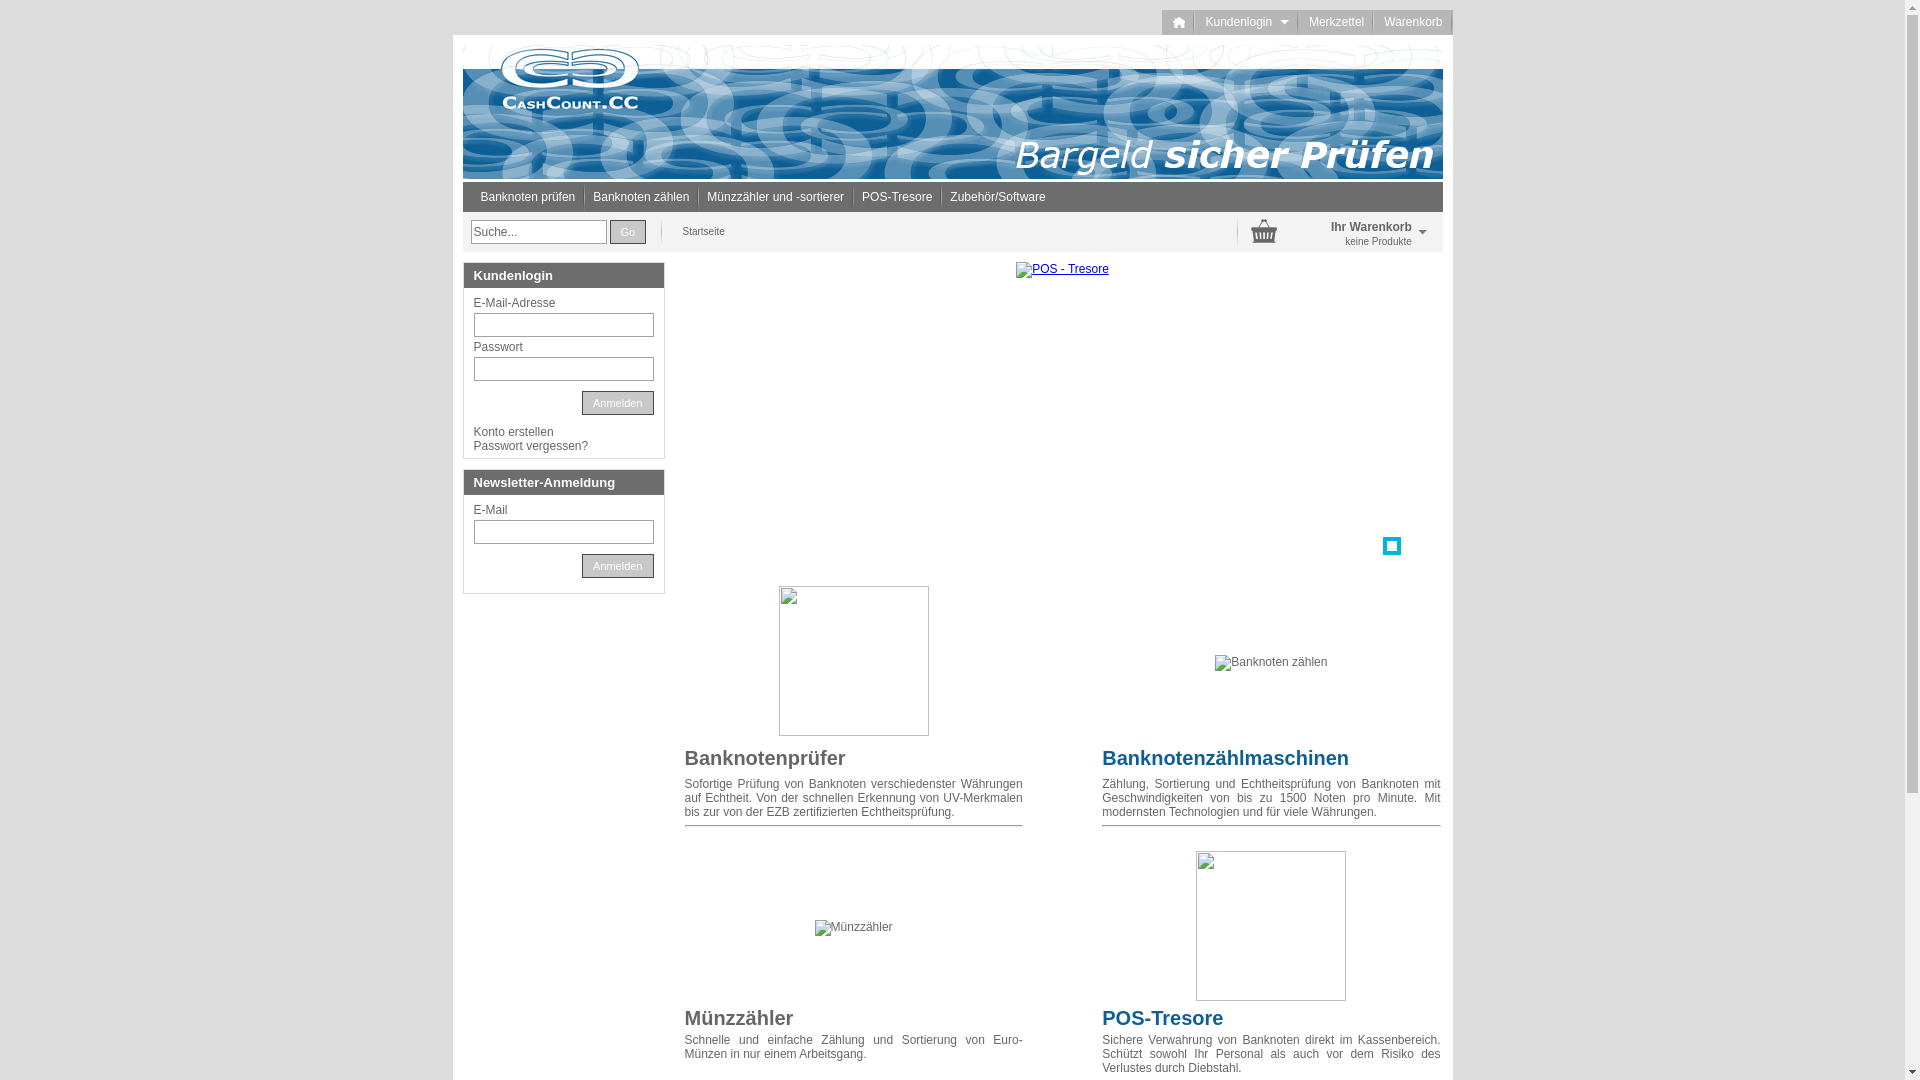  What do you see at coordinates (514, 432) in the screenshot?
I see `Konto erstellen` at bounding box center [514, 432].